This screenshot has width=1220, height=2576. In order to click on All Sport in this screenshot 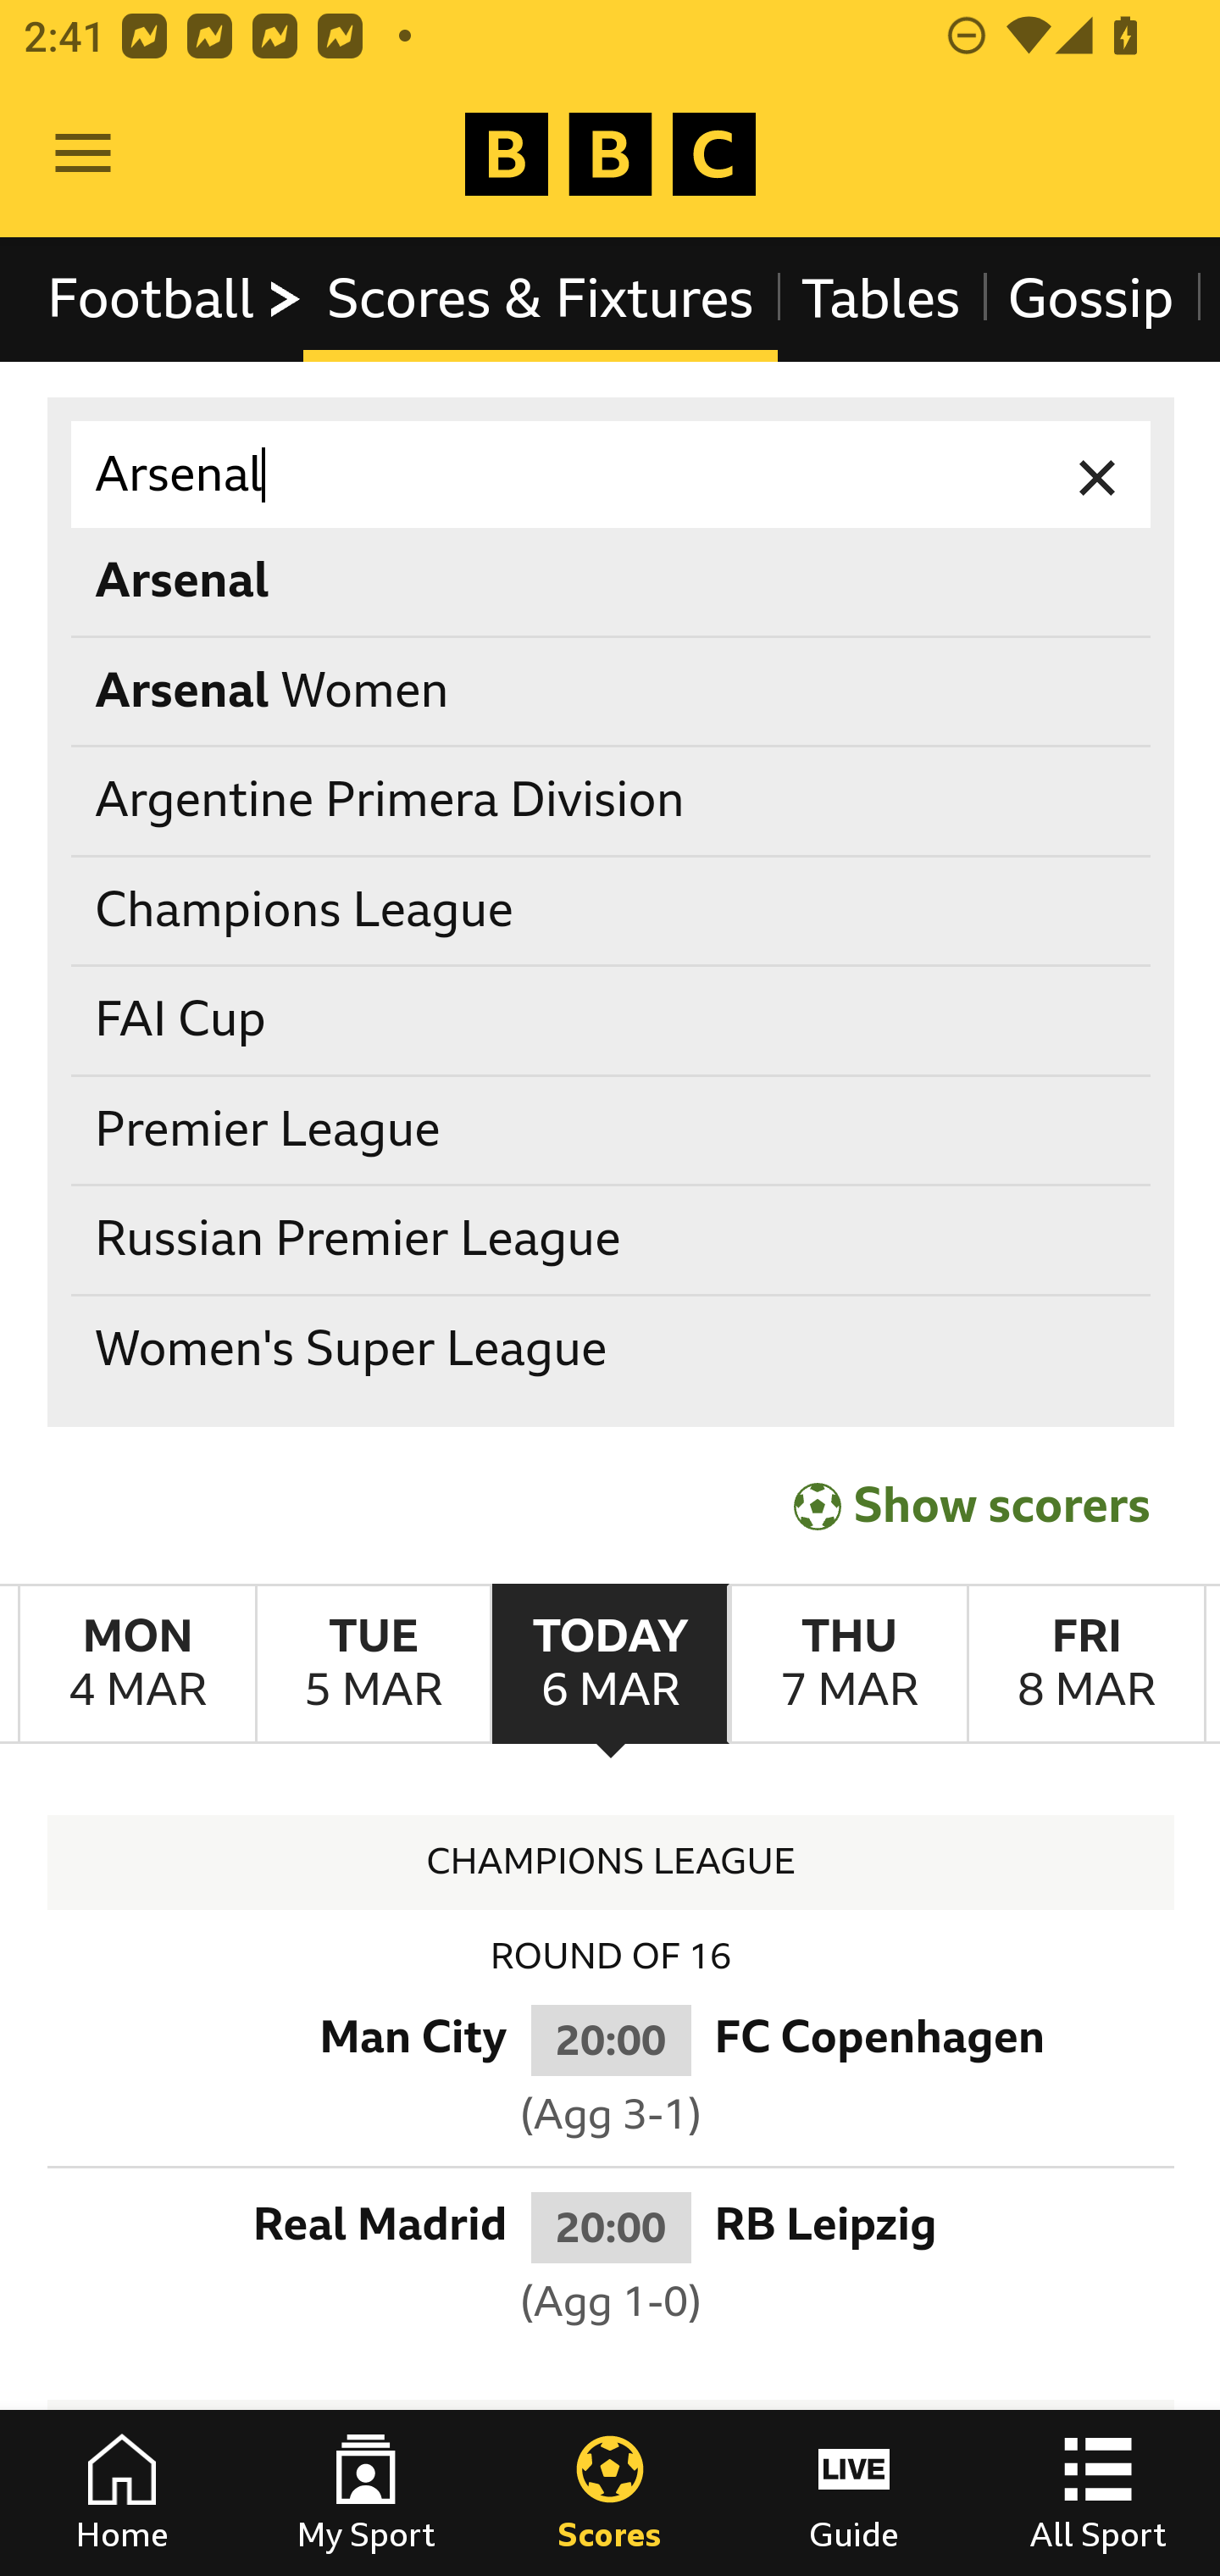, I will do `click(1098, 2493)`.